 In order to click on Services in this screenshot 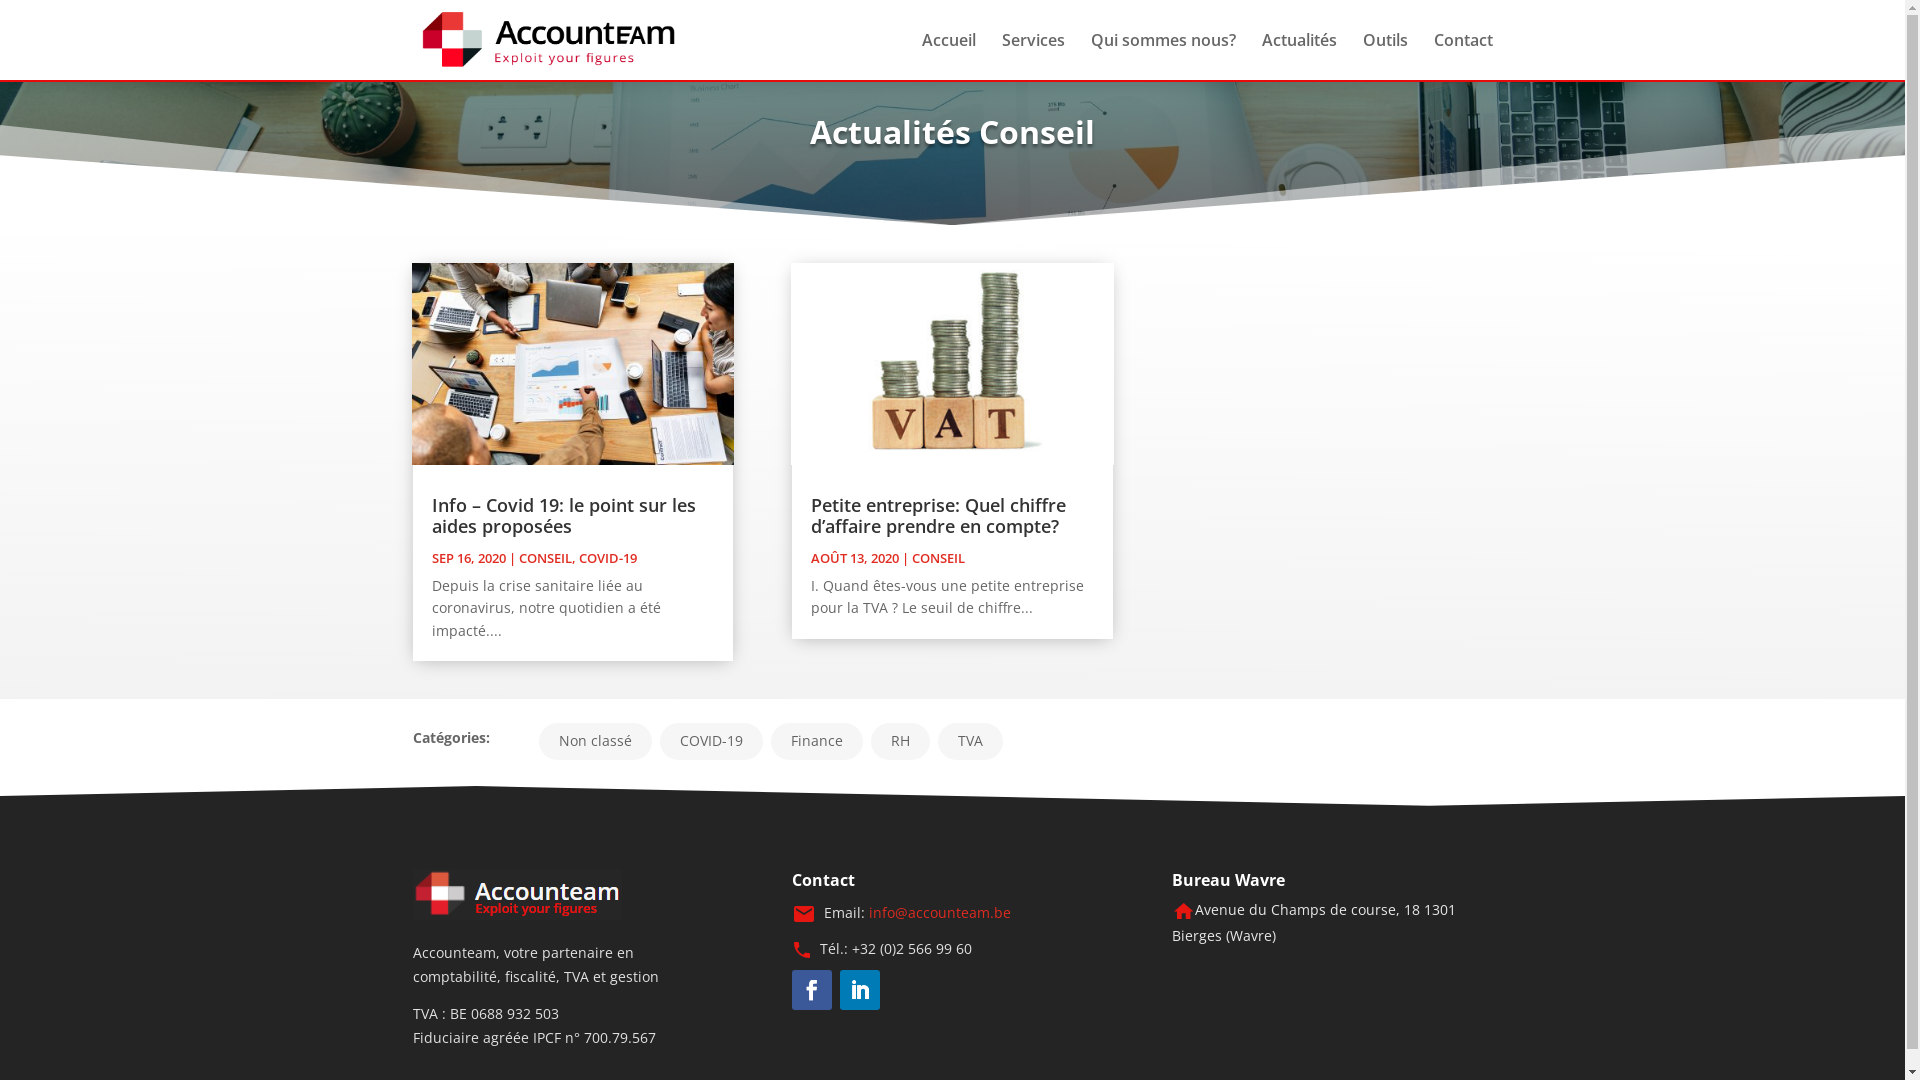, I will do `click(1034, 56)`.